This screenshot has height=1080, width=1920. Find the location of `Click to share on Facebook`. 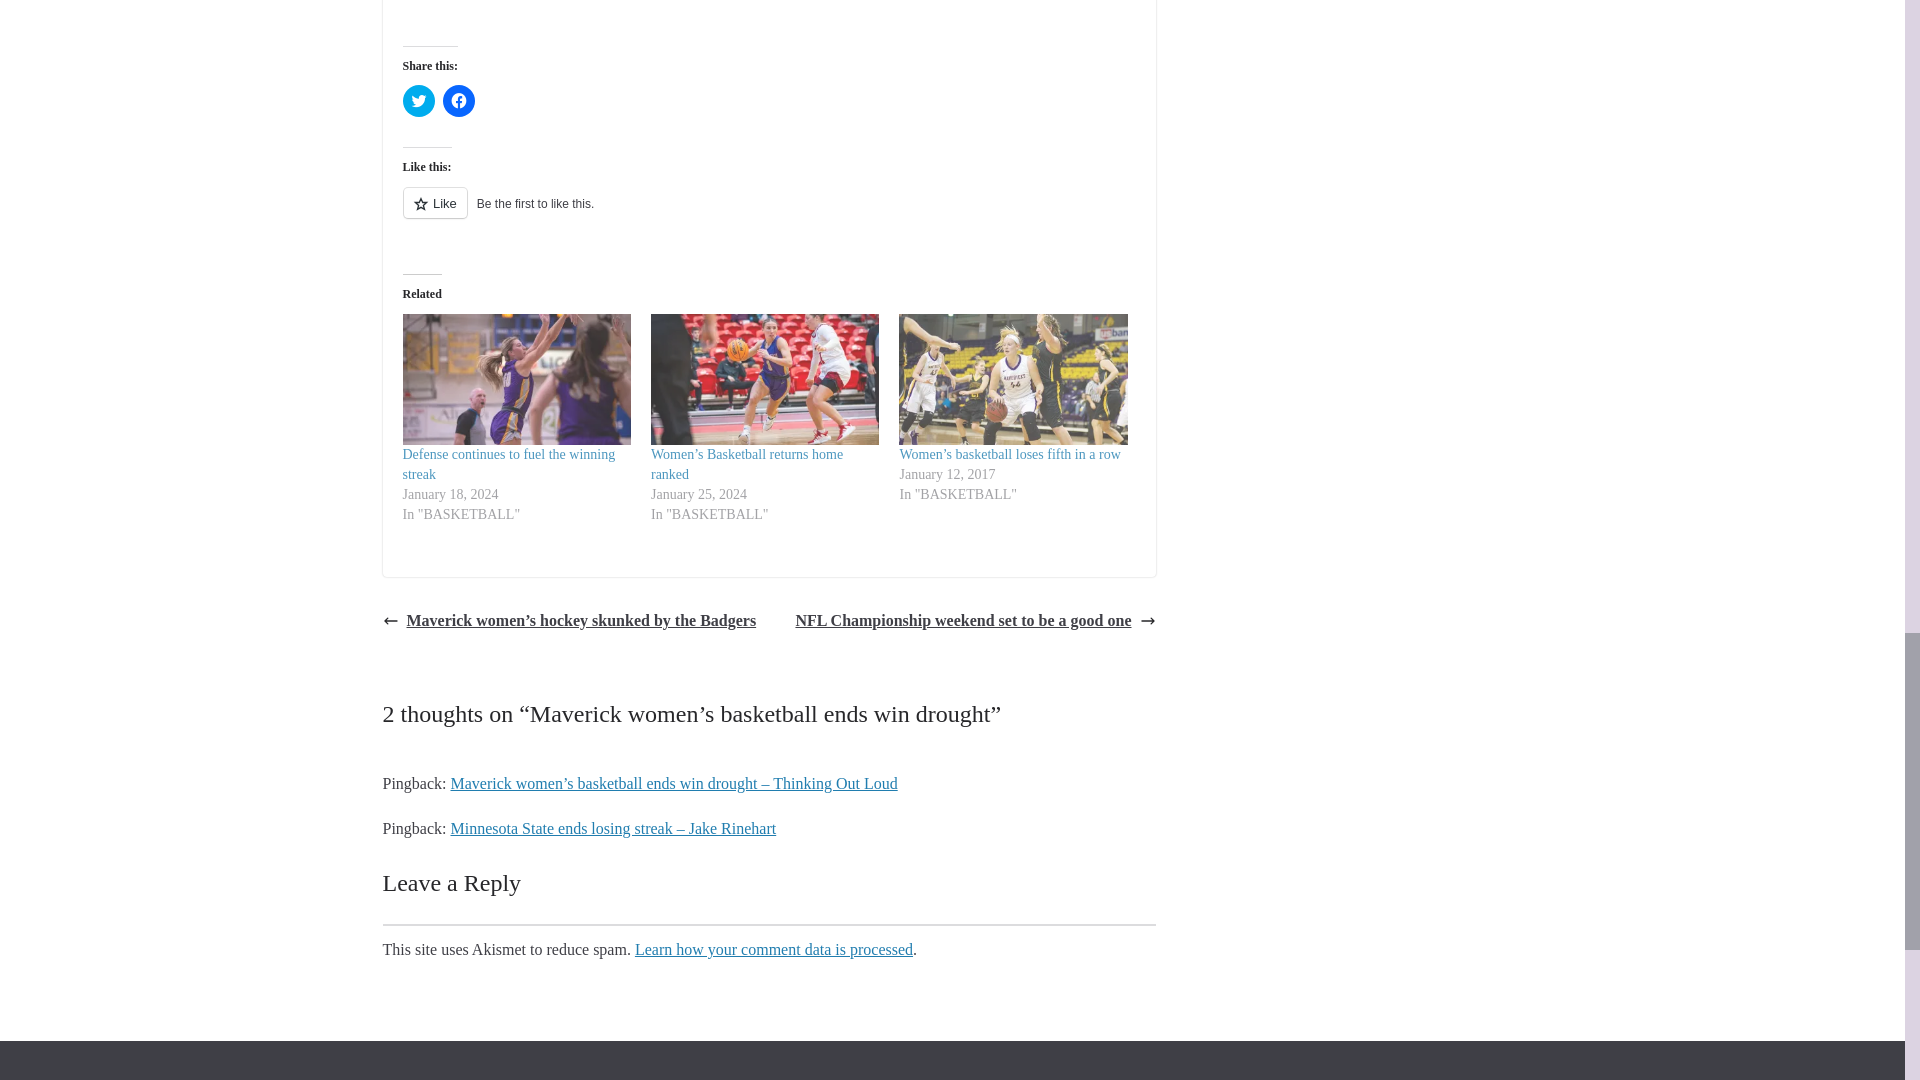

Click to share on Facebook is located at coordinates (458, 100).